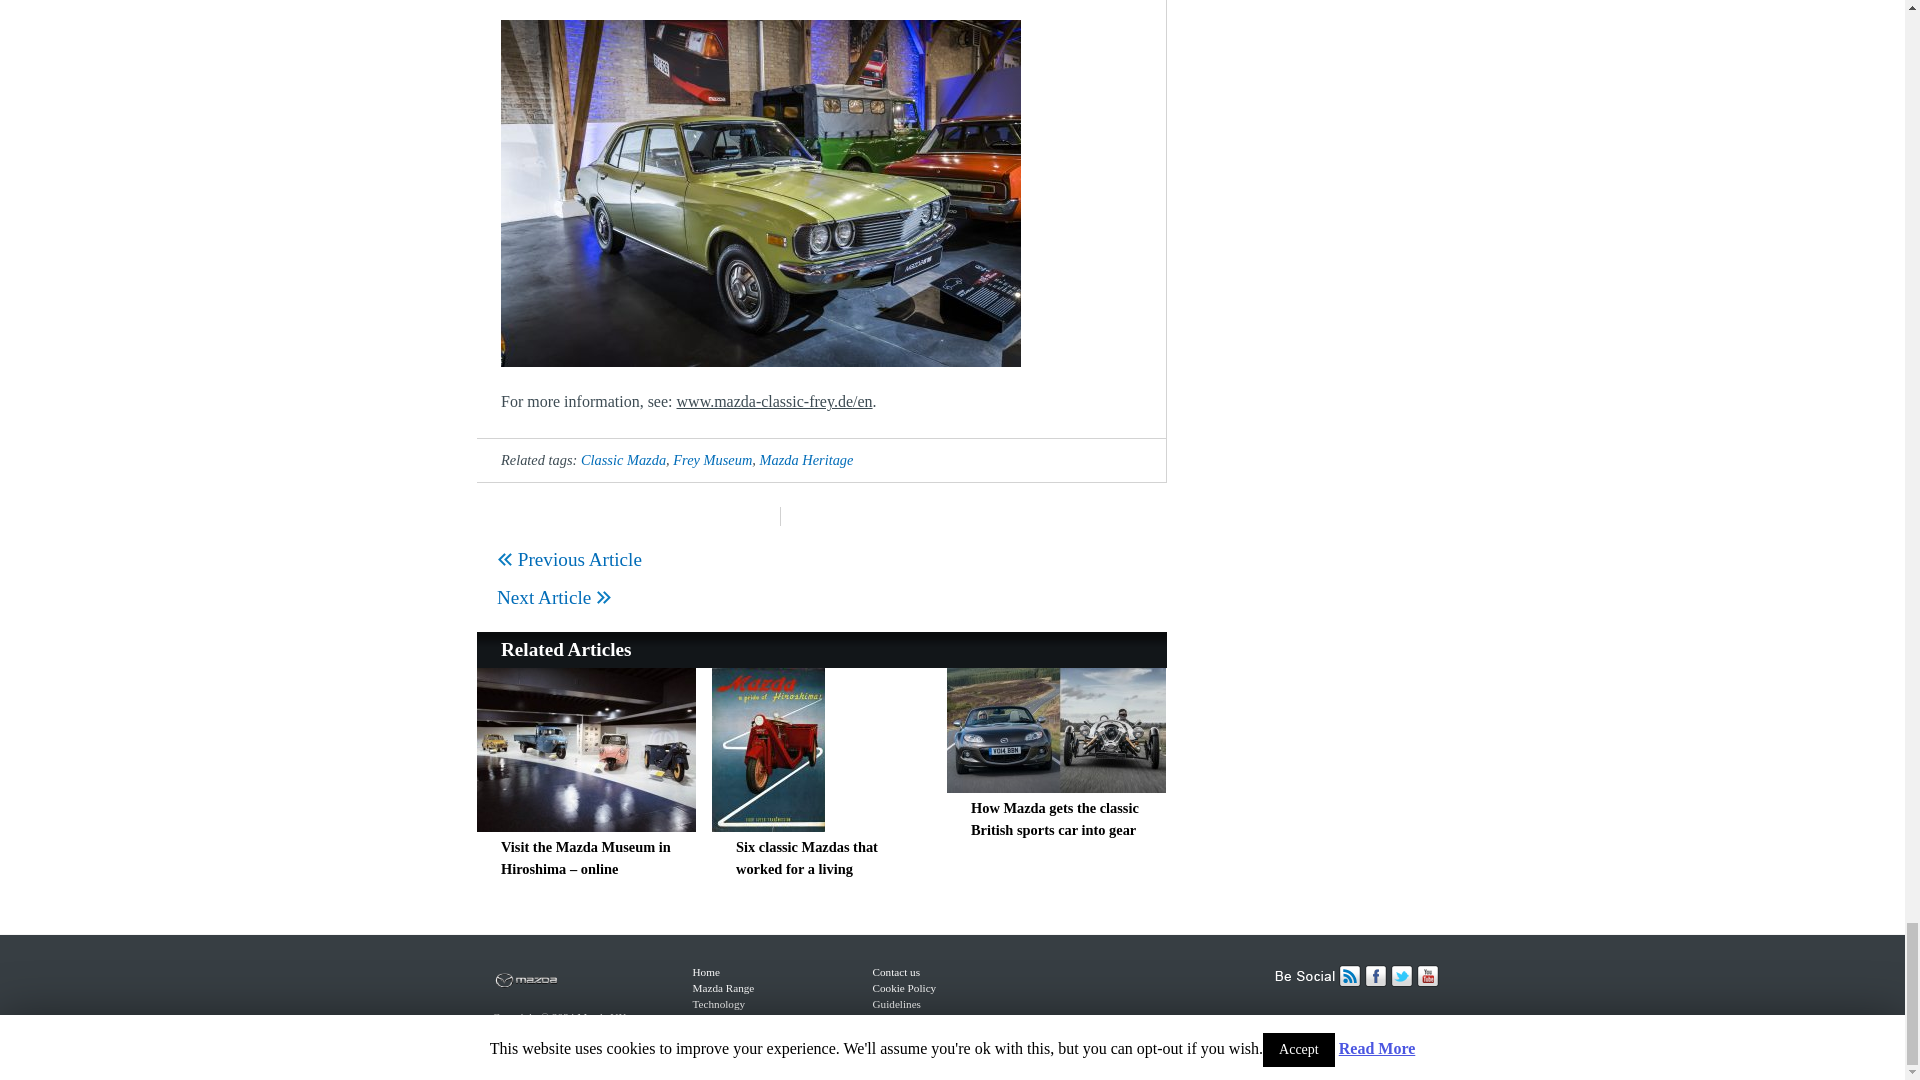 The image size is (1920, 1080). What do you see at coordinates (1350, 983) in the screenshot?
I see `RSS2 Feed` at bounding box center [1350, 983].